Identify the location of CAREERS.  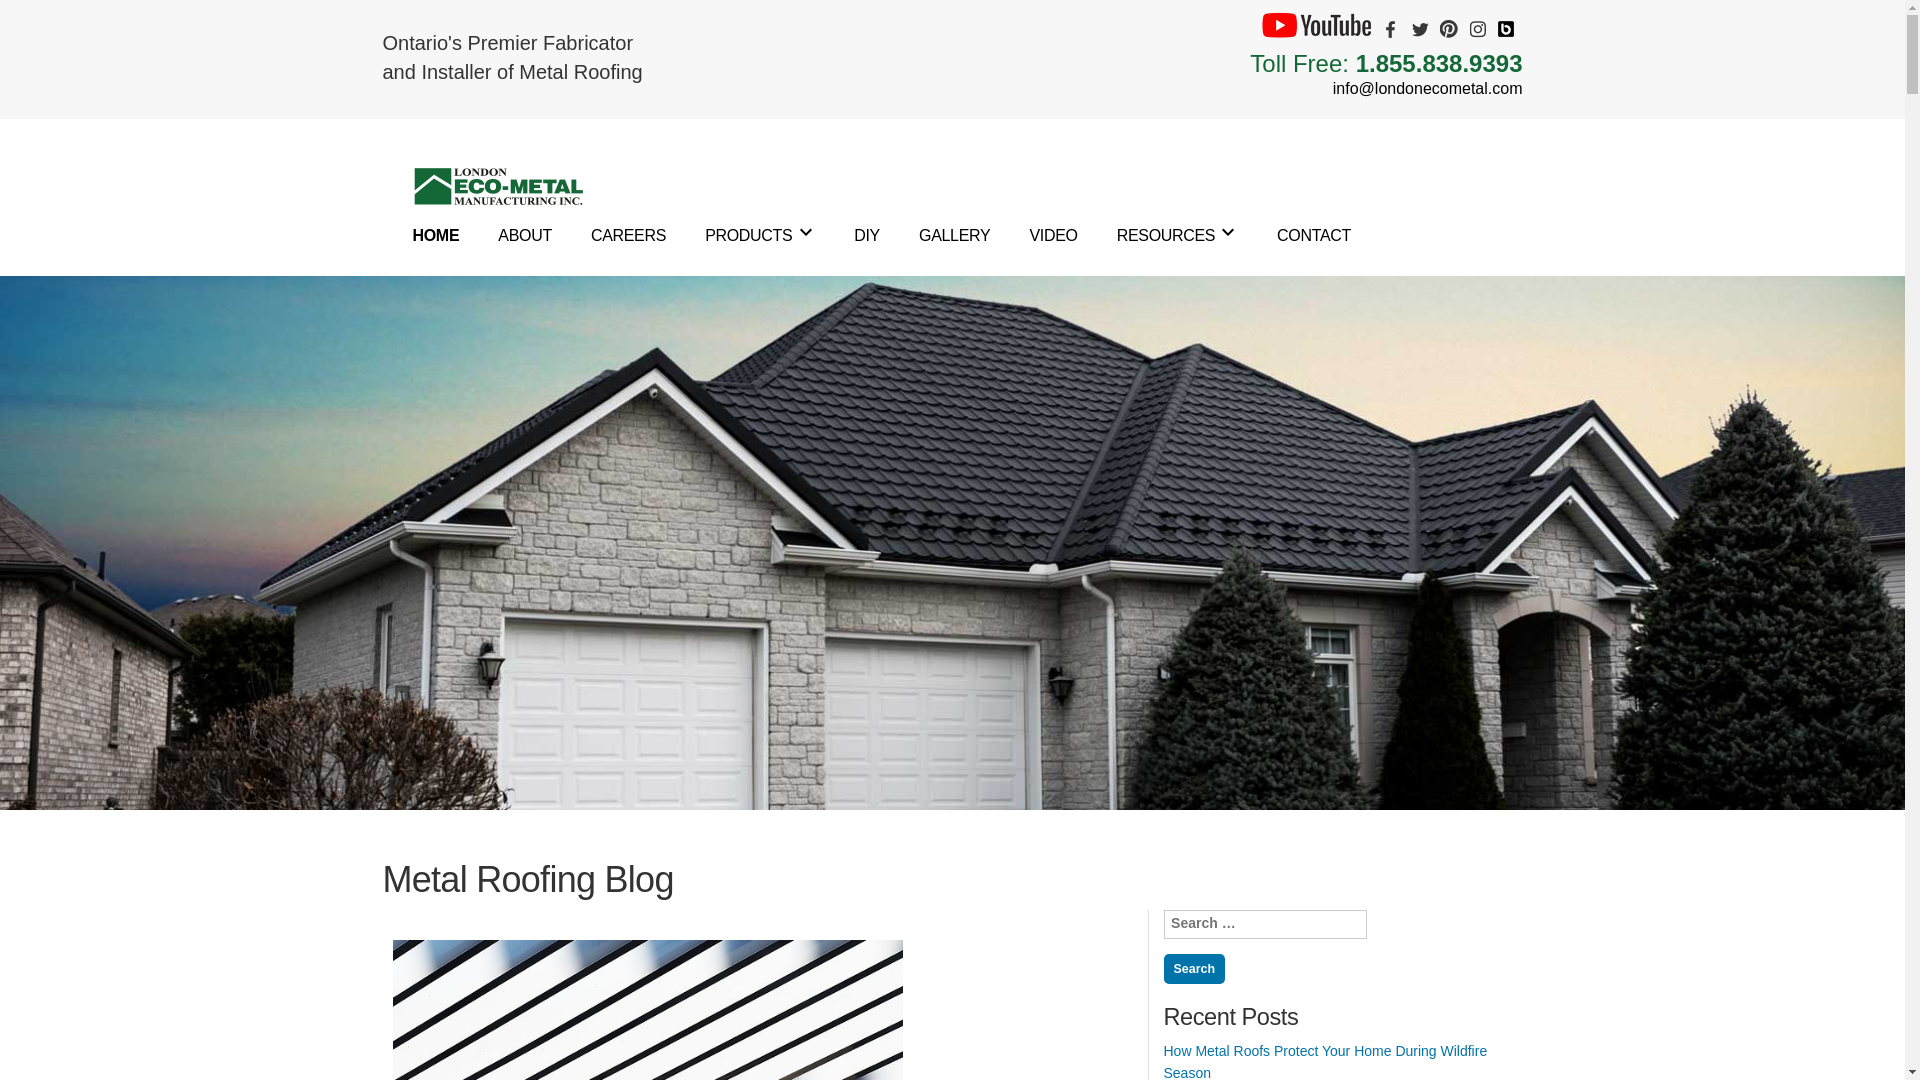
(628, 235).